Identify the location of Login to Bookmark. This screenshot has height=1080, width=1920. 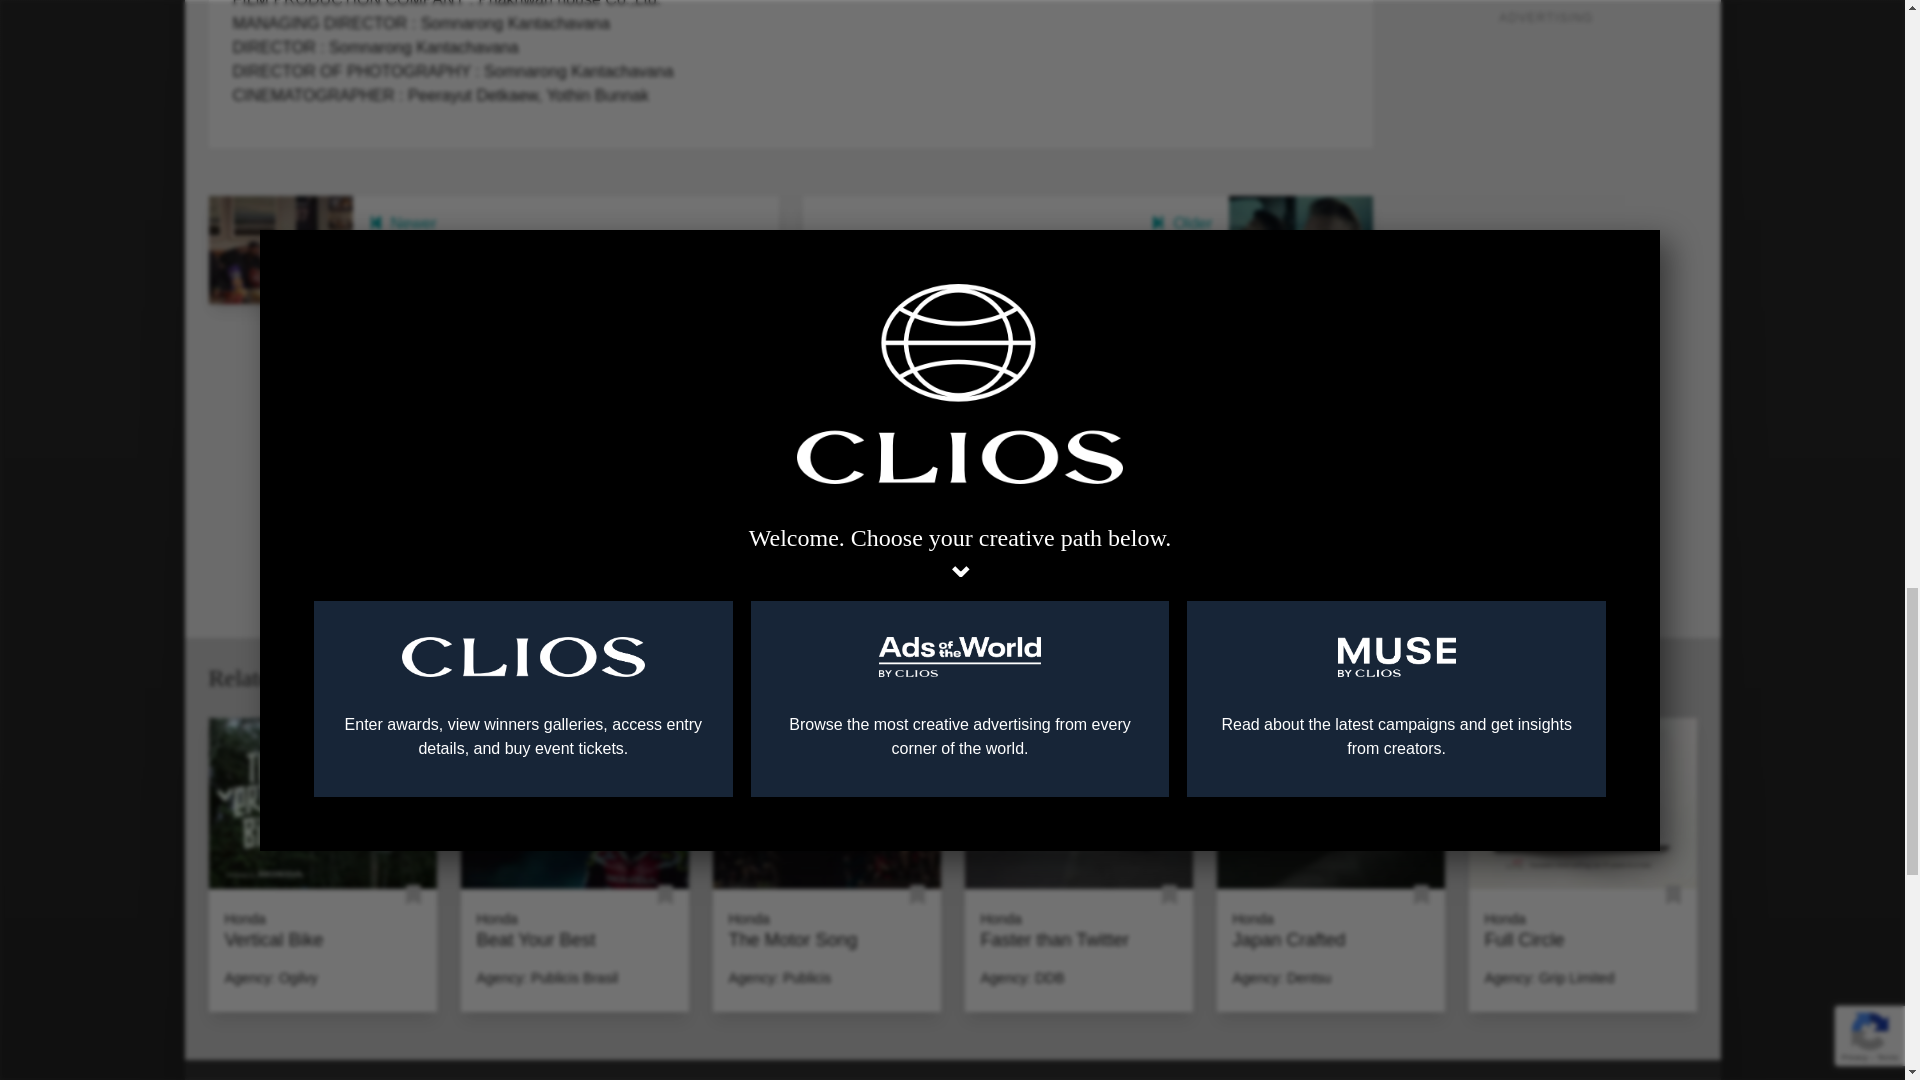
(1420, 895).